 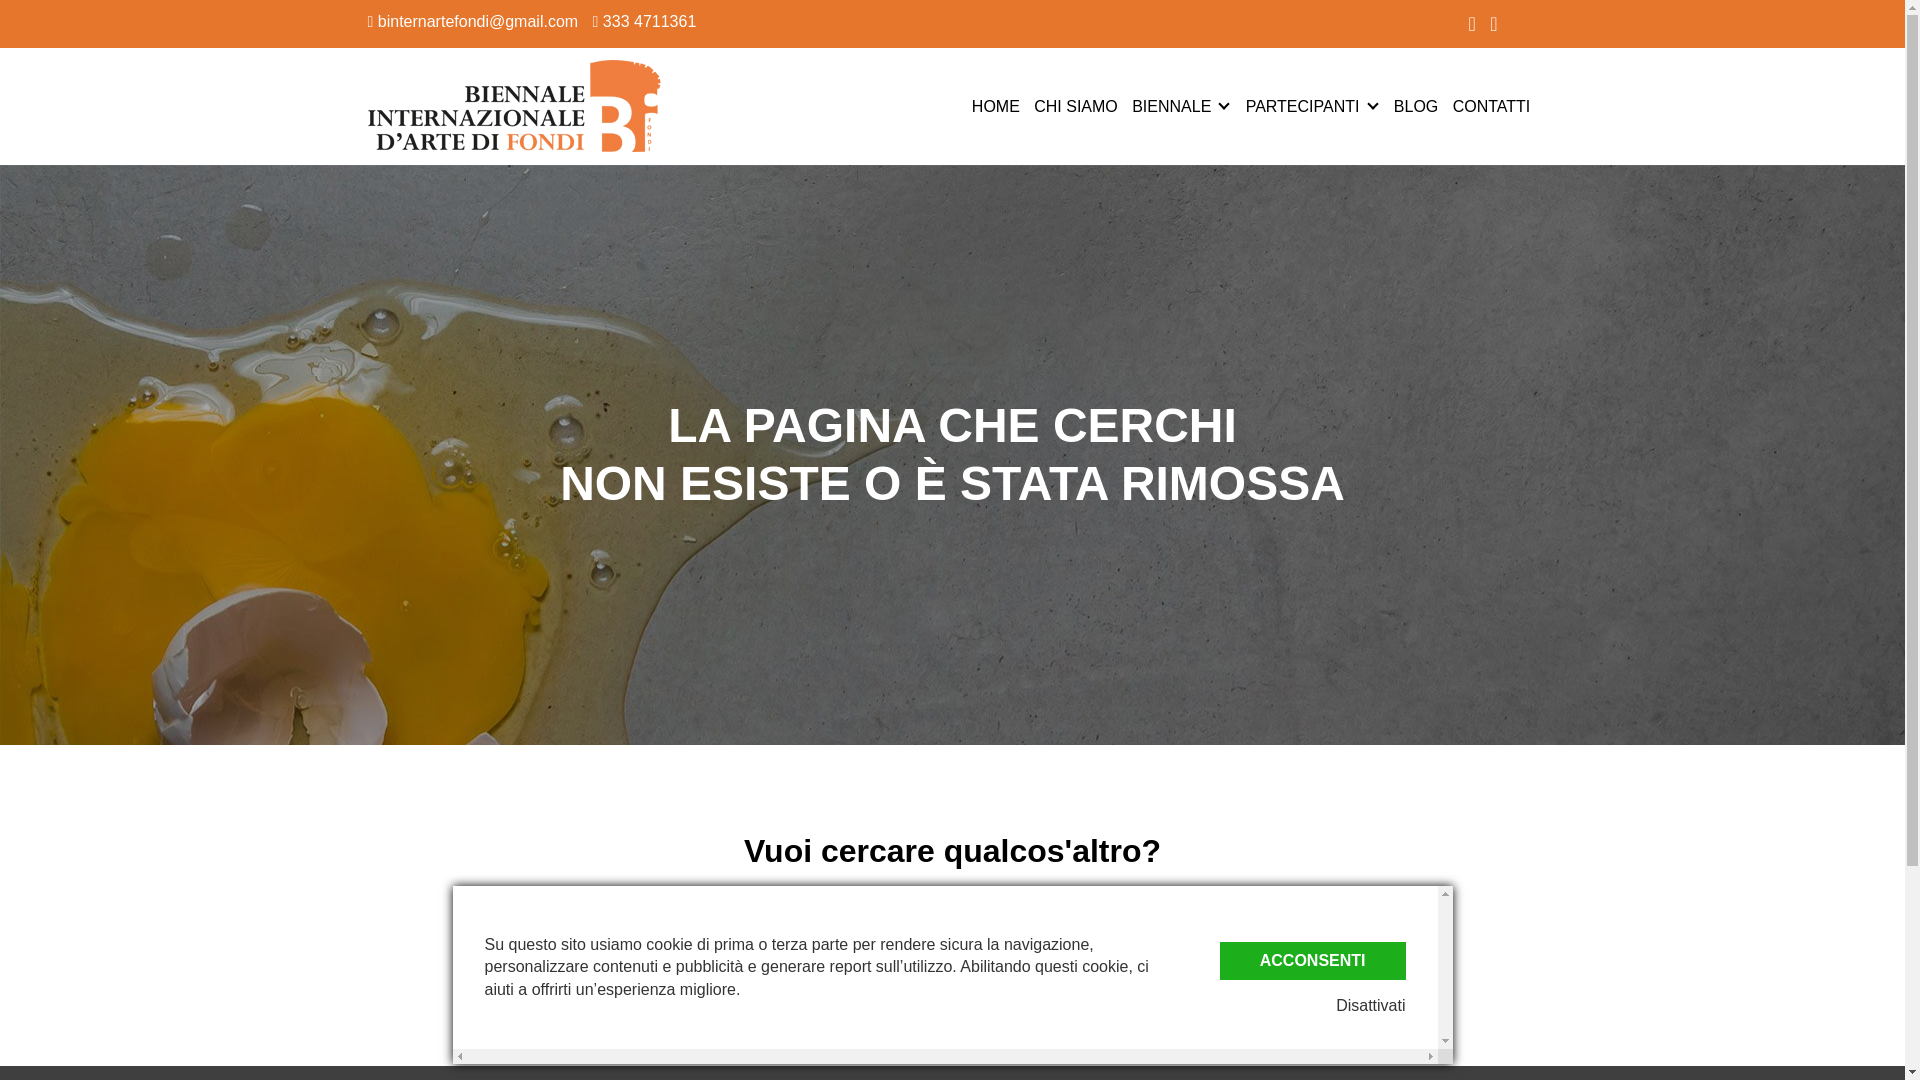 I want to click on Chiamaci, so click(x=644, y=21).